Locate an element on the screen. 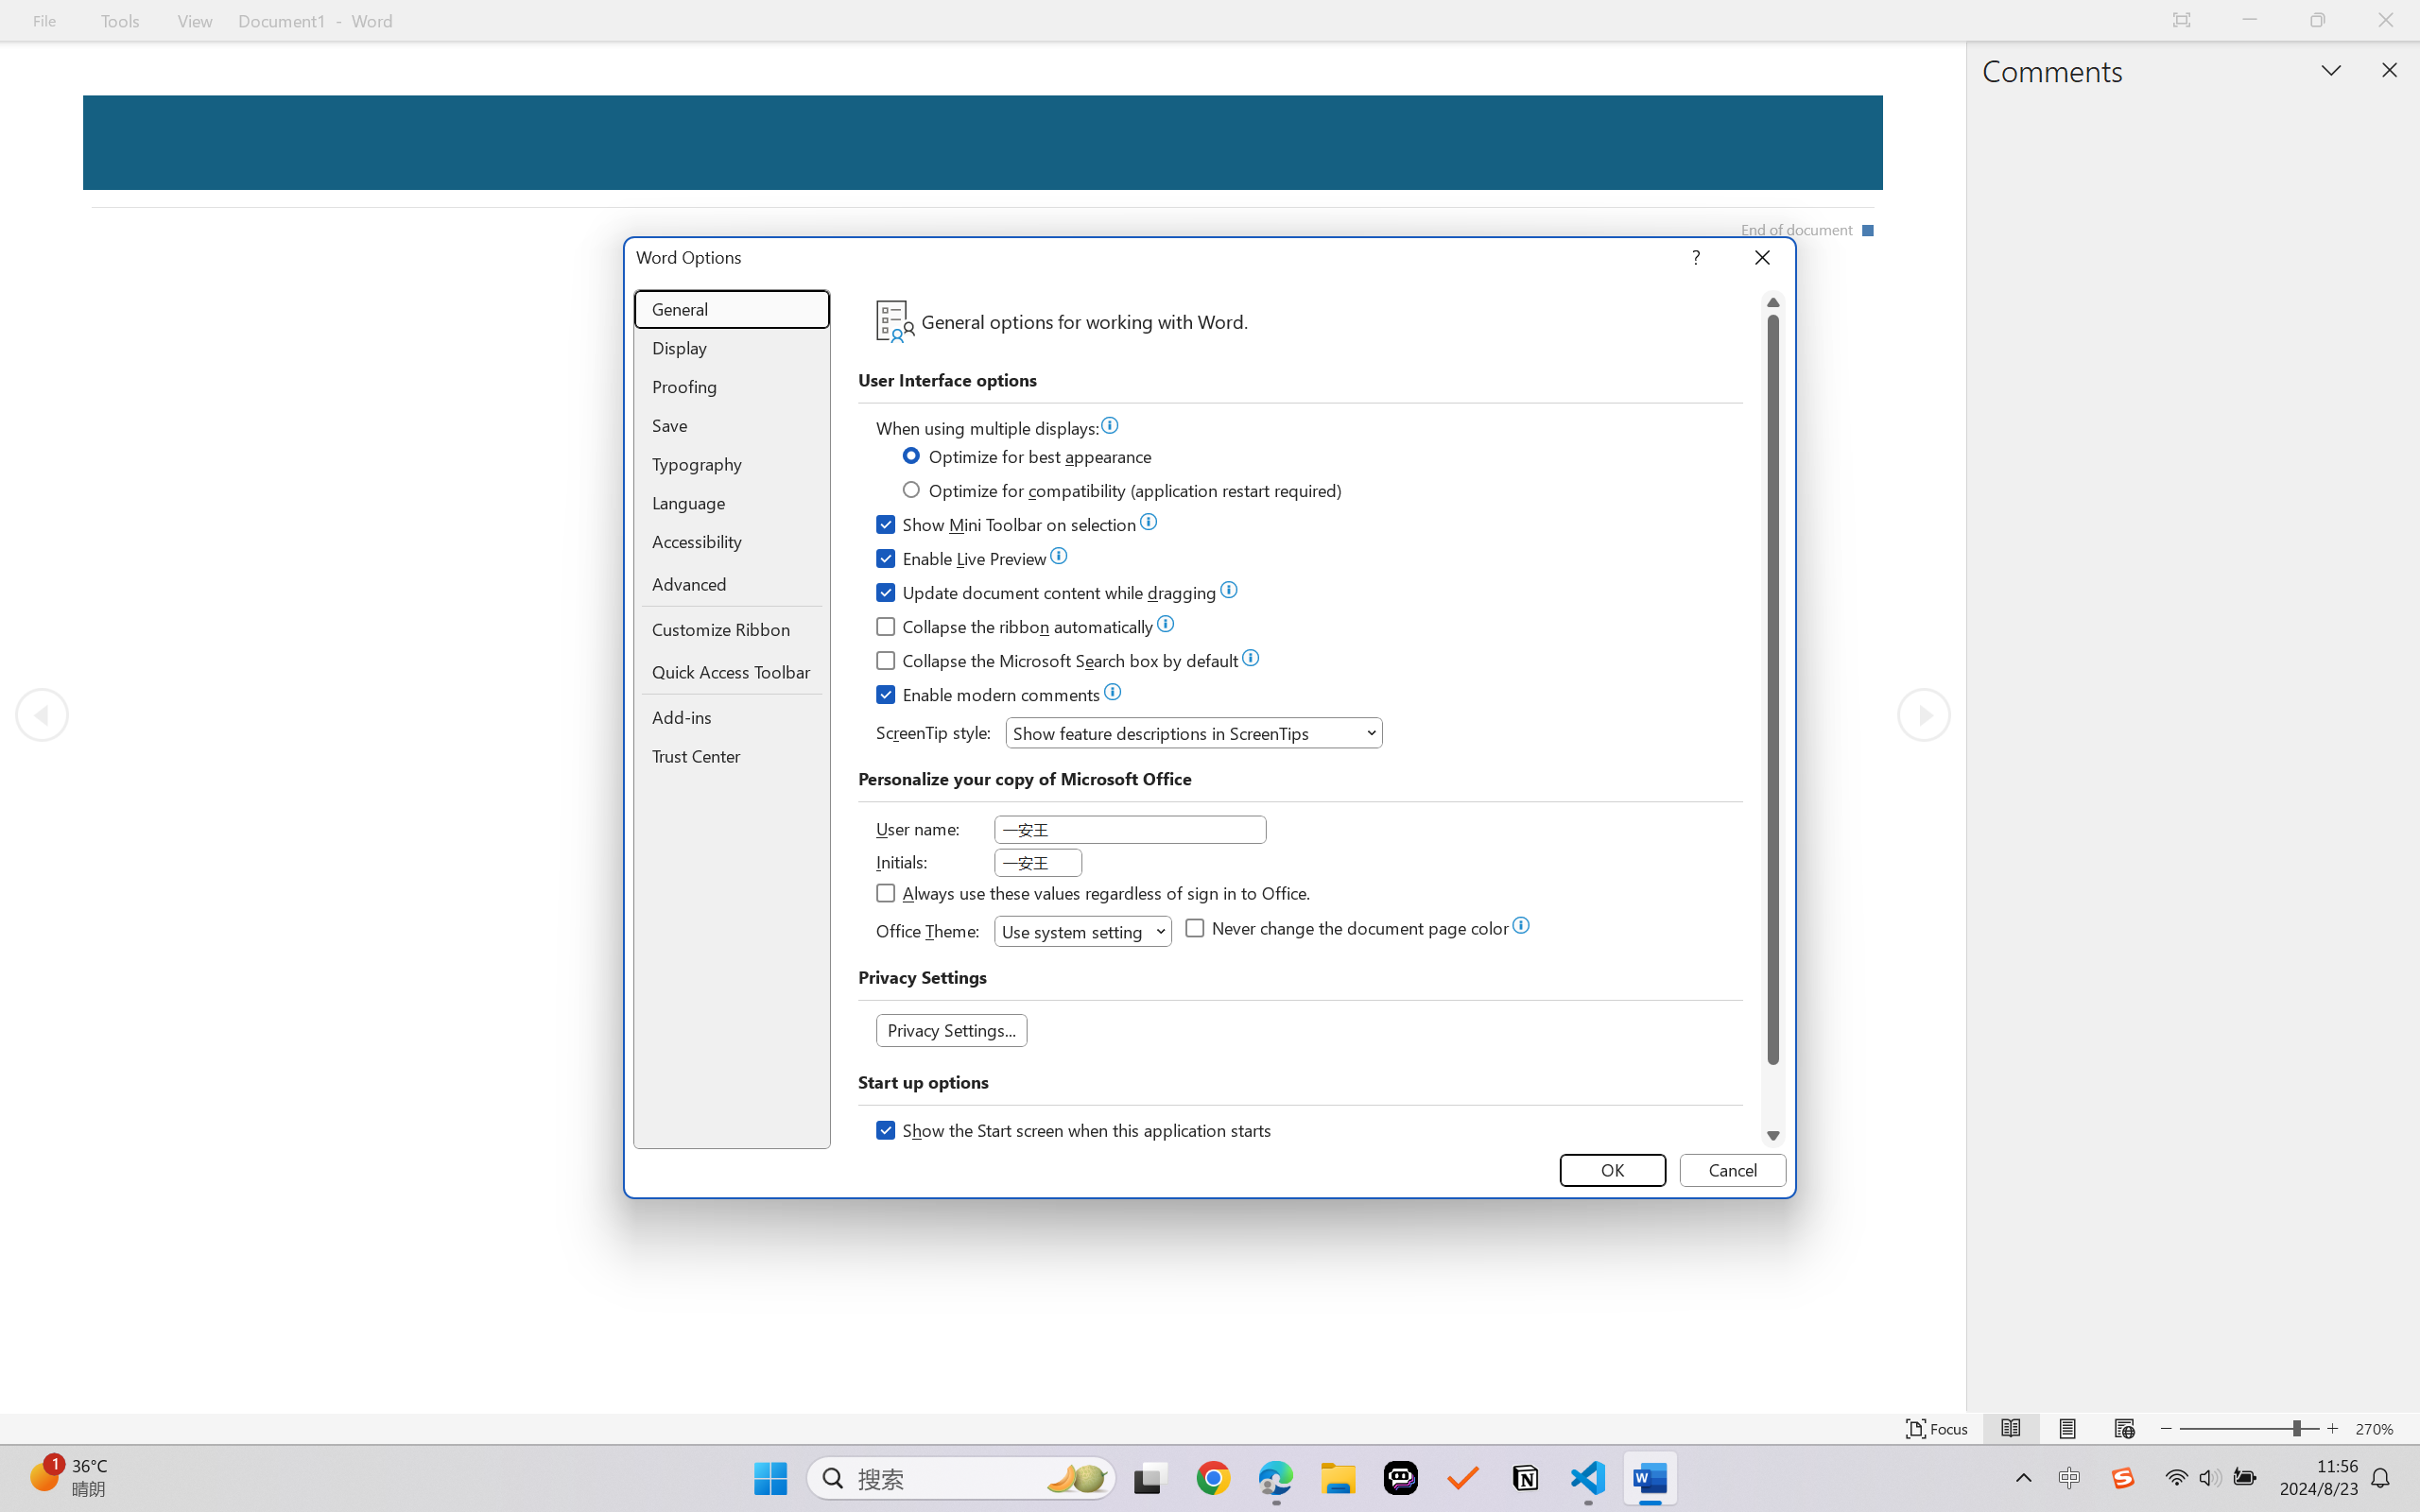 This screenshot has width=2420, height=1512. OK is located at coordinates (1614, 1170).